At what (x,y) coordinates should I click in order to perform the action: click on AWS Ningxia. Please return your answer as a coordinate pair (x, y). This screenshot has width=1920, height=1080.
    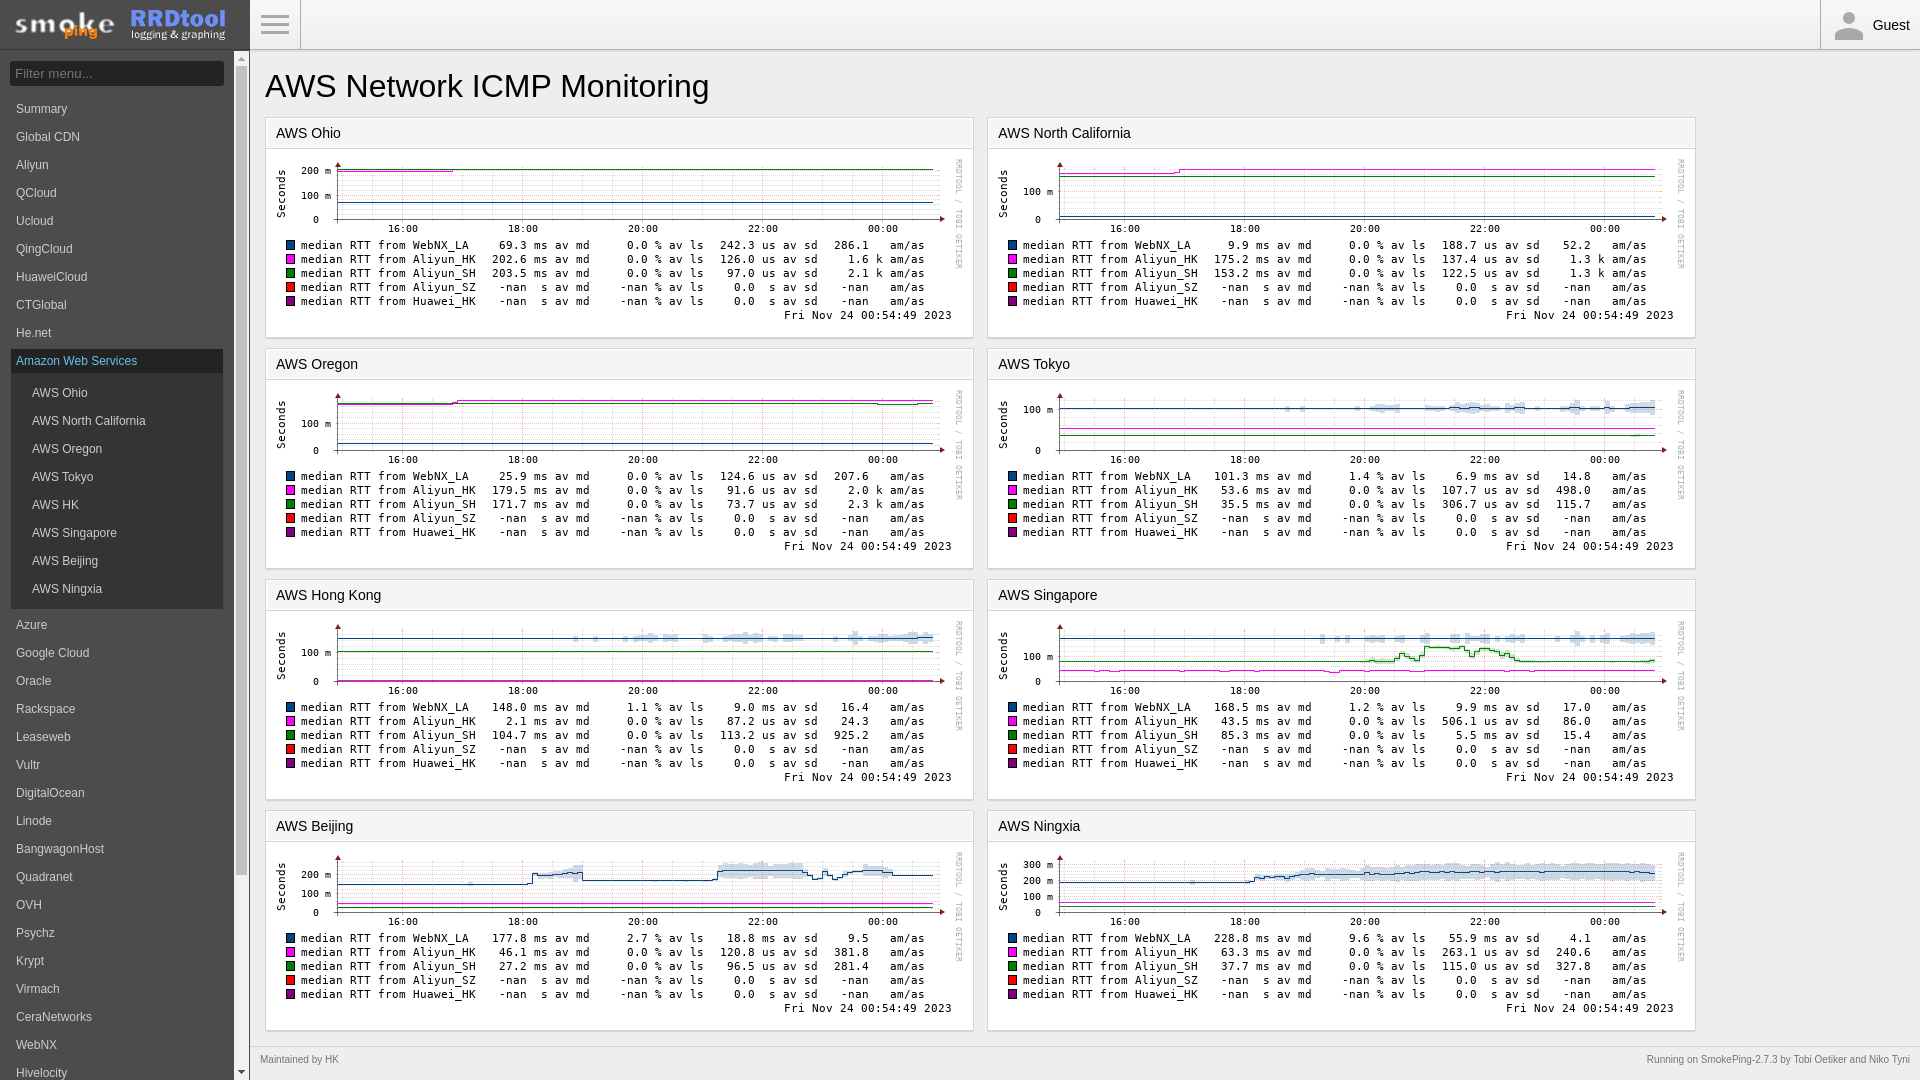
    Looking at the image, I should click on (117, 589).